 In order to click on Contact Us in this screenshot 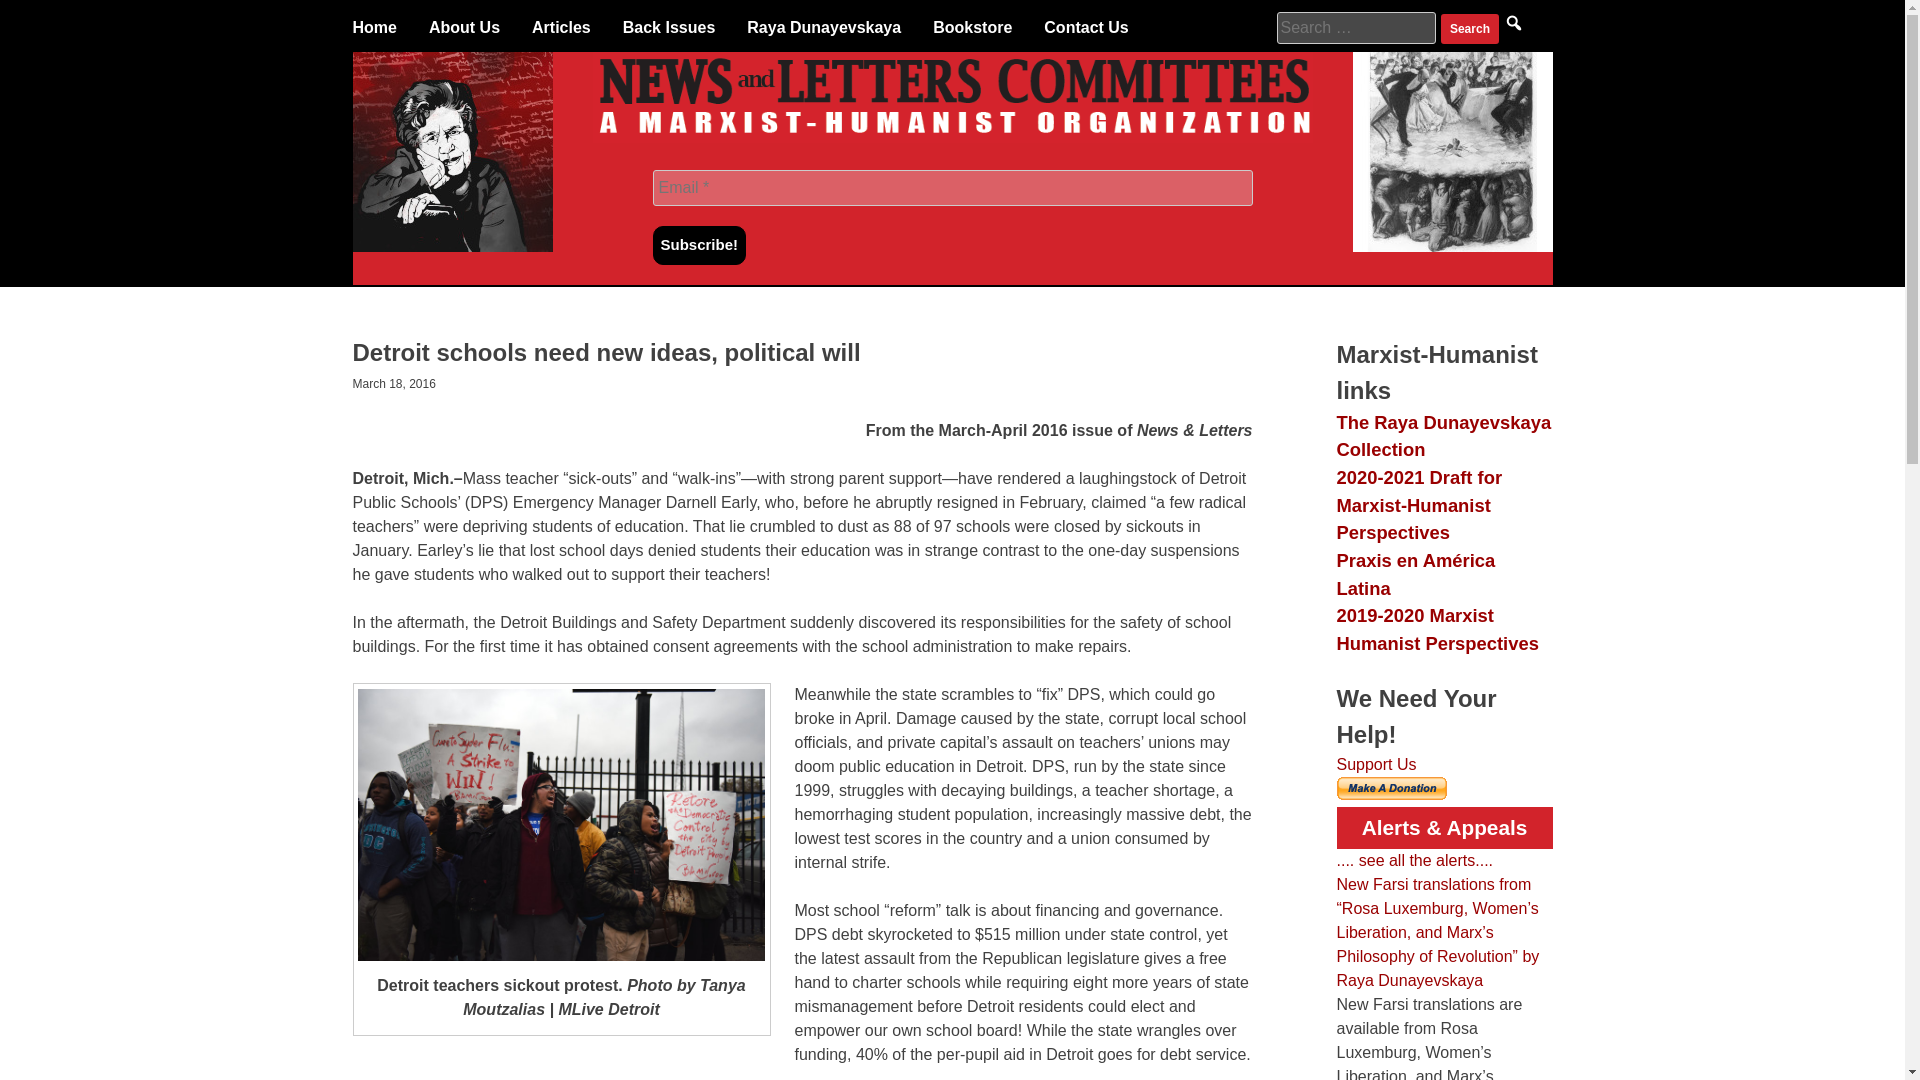, I will do `click(1086, 28)`.